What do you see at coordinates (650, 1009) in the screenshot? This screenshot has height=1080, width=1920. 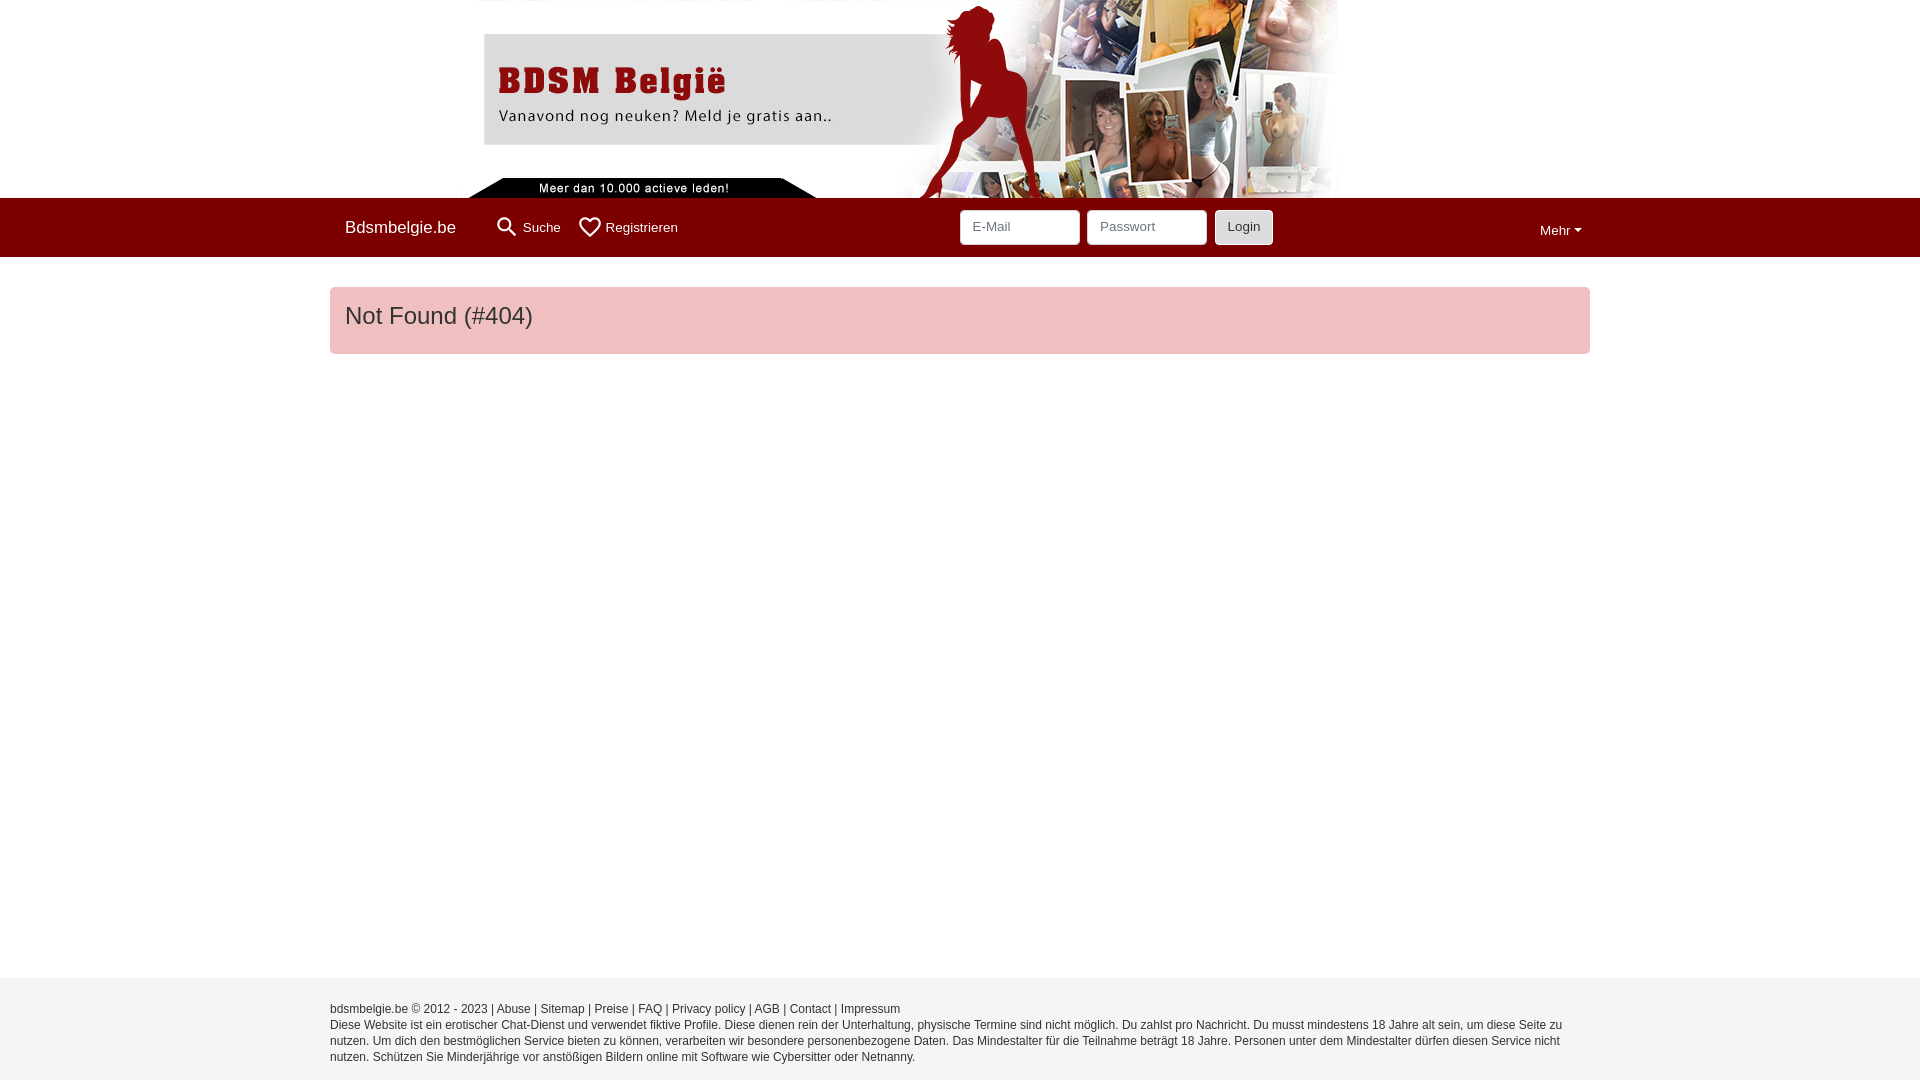 I see `FAQ` at bounding box center [650, 1009].